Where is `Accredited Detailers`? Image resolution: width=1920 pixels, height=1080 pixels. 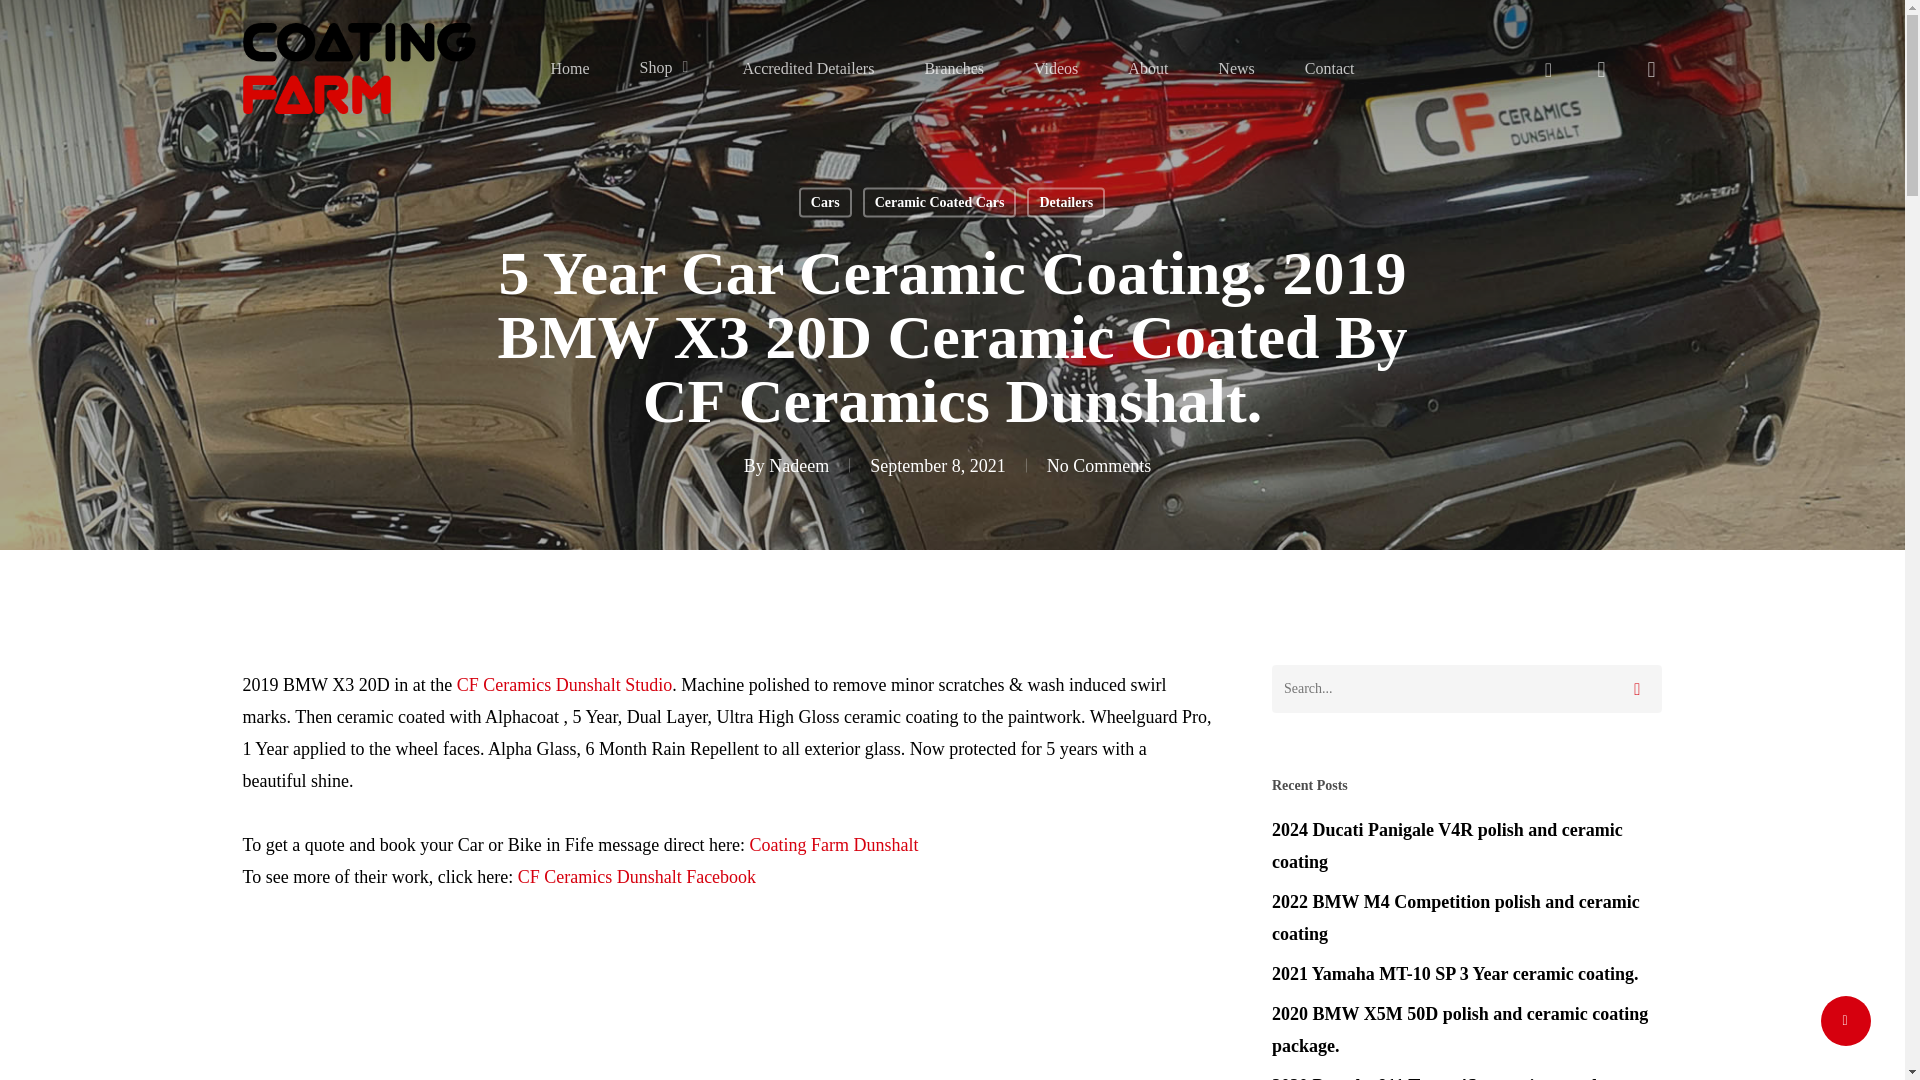 Accredited Detailers is located at coordinates (807, 68).